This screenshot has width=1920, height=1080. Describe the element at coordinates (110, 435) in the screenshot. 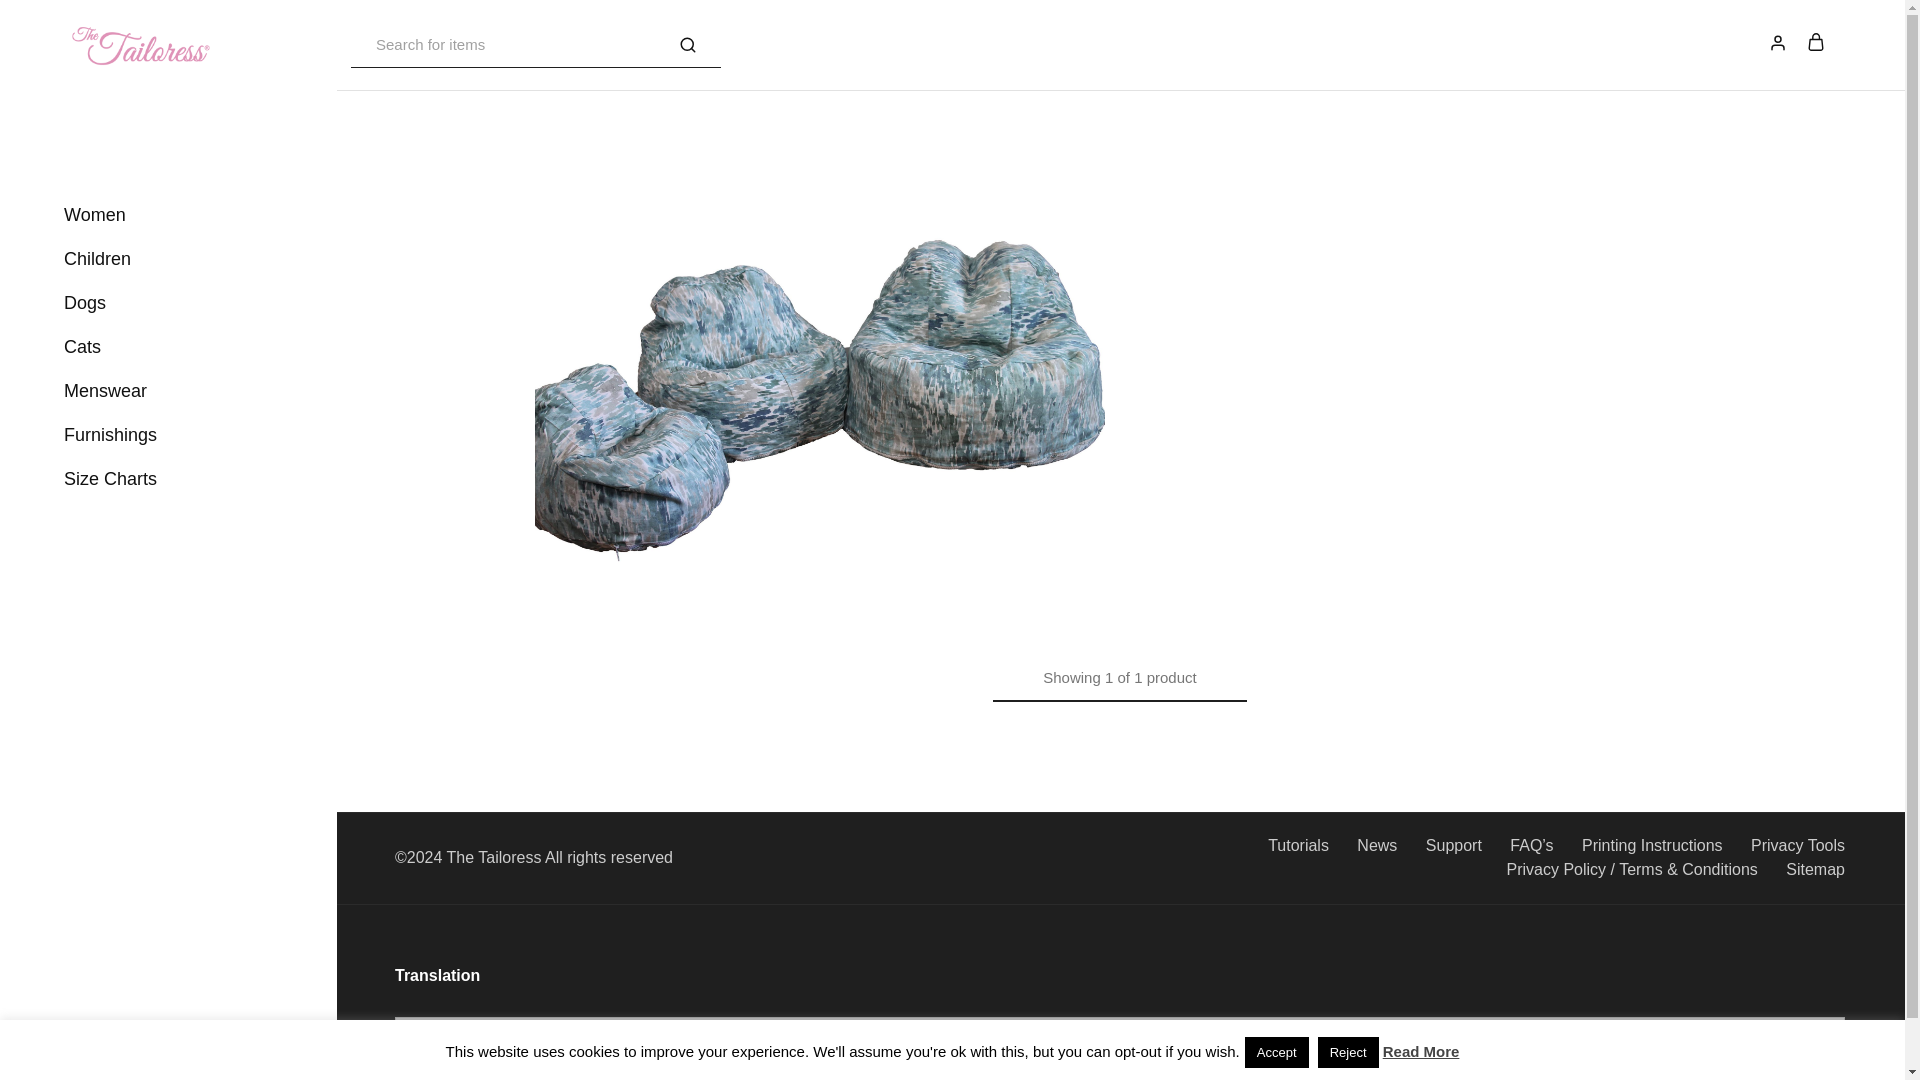

I see `Furnishings` at that location.